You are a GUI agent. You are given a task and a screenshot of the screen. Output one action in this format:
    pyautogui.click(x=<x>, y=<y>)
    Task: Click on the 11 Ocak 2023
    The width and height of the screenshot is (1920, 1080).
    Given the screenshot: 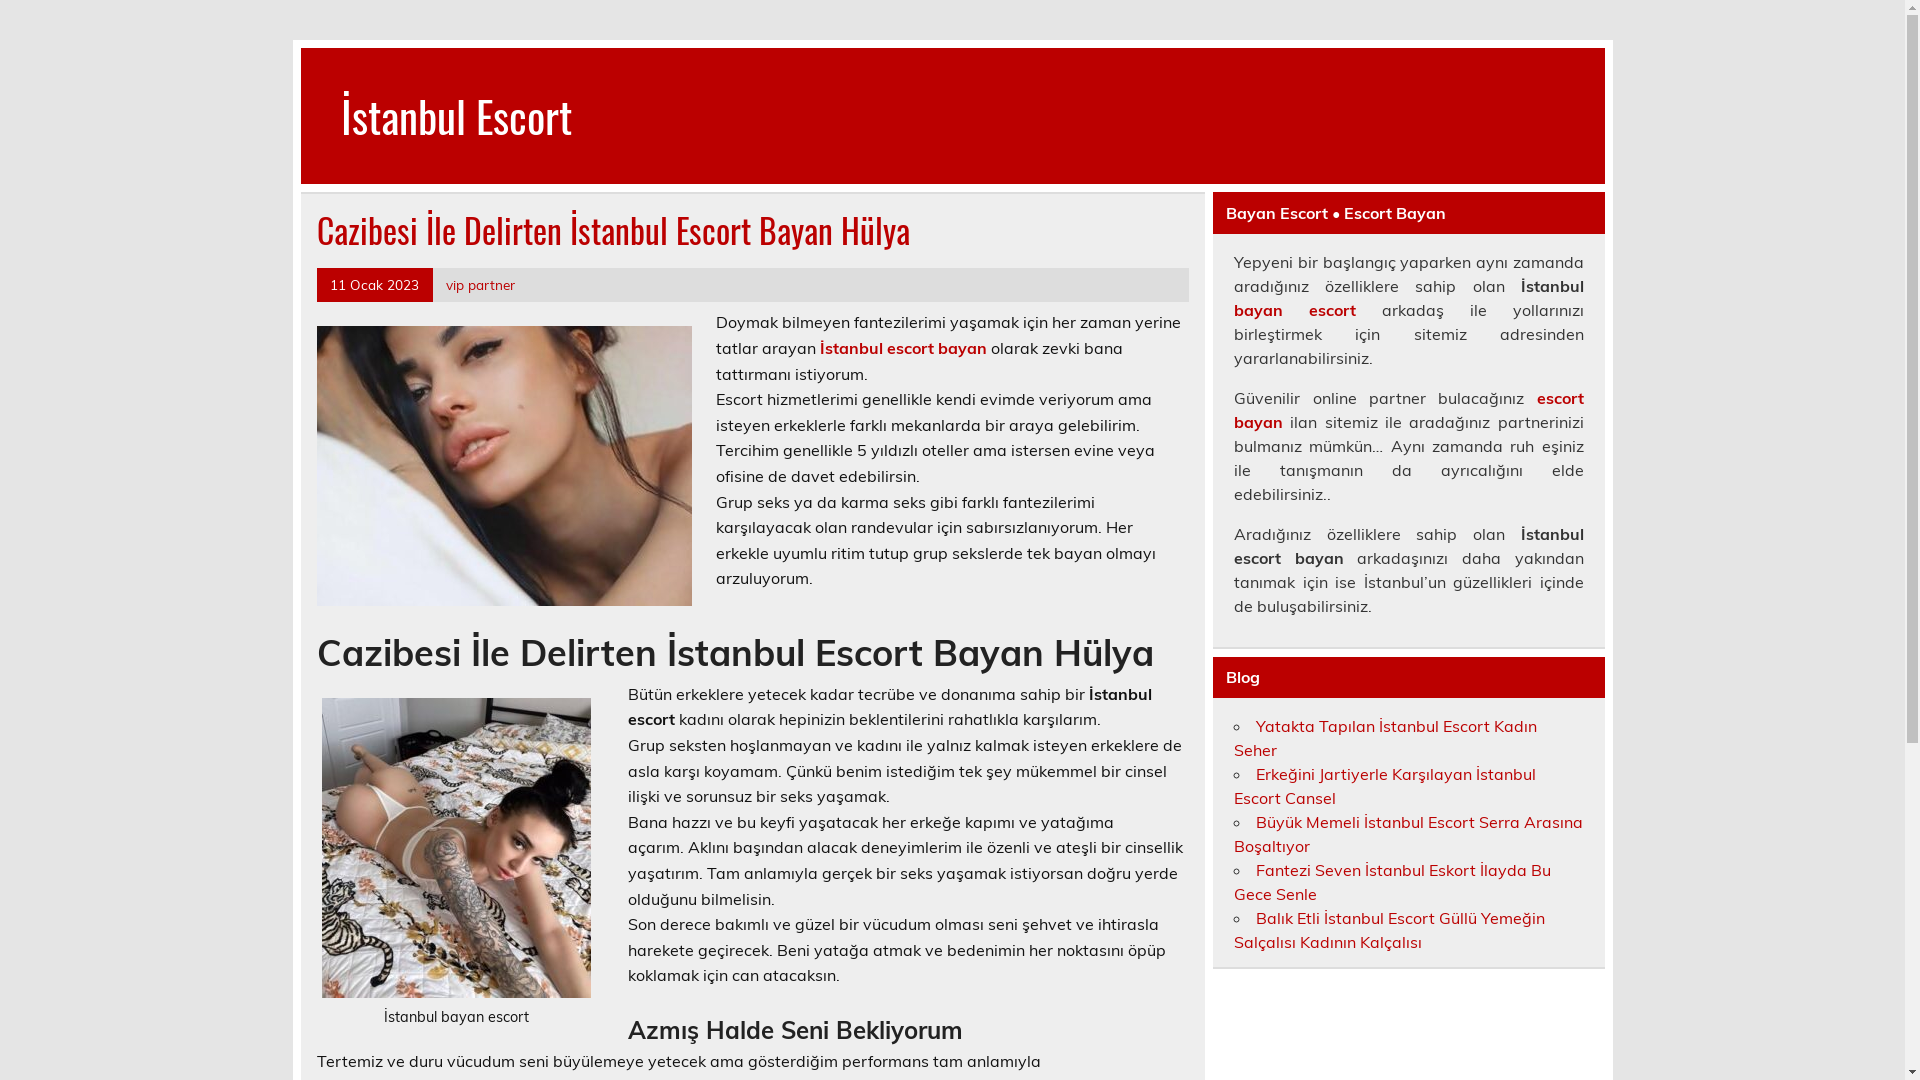 What is the action you would take?
    pyautogui.click(x=374, y=284)
    